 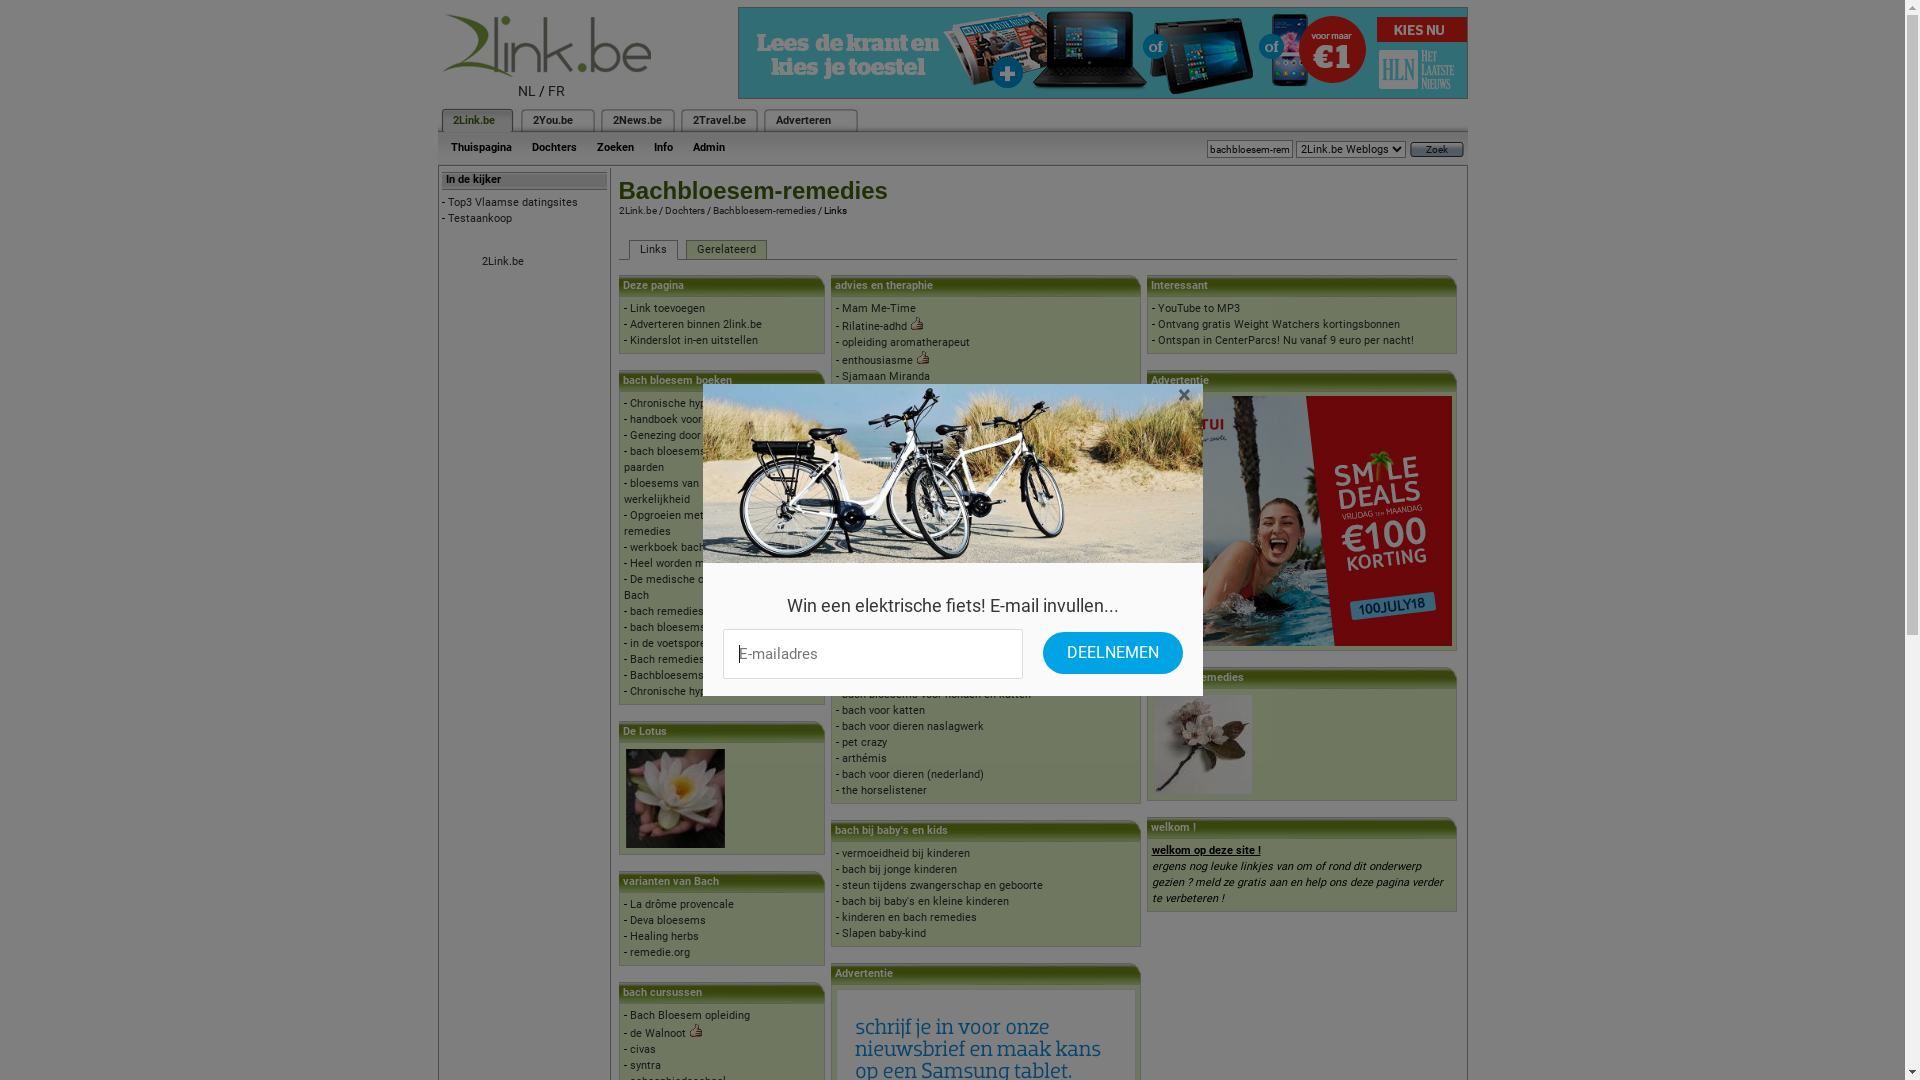 I want to click on Zwanger worden, so click(x=883, y=584).